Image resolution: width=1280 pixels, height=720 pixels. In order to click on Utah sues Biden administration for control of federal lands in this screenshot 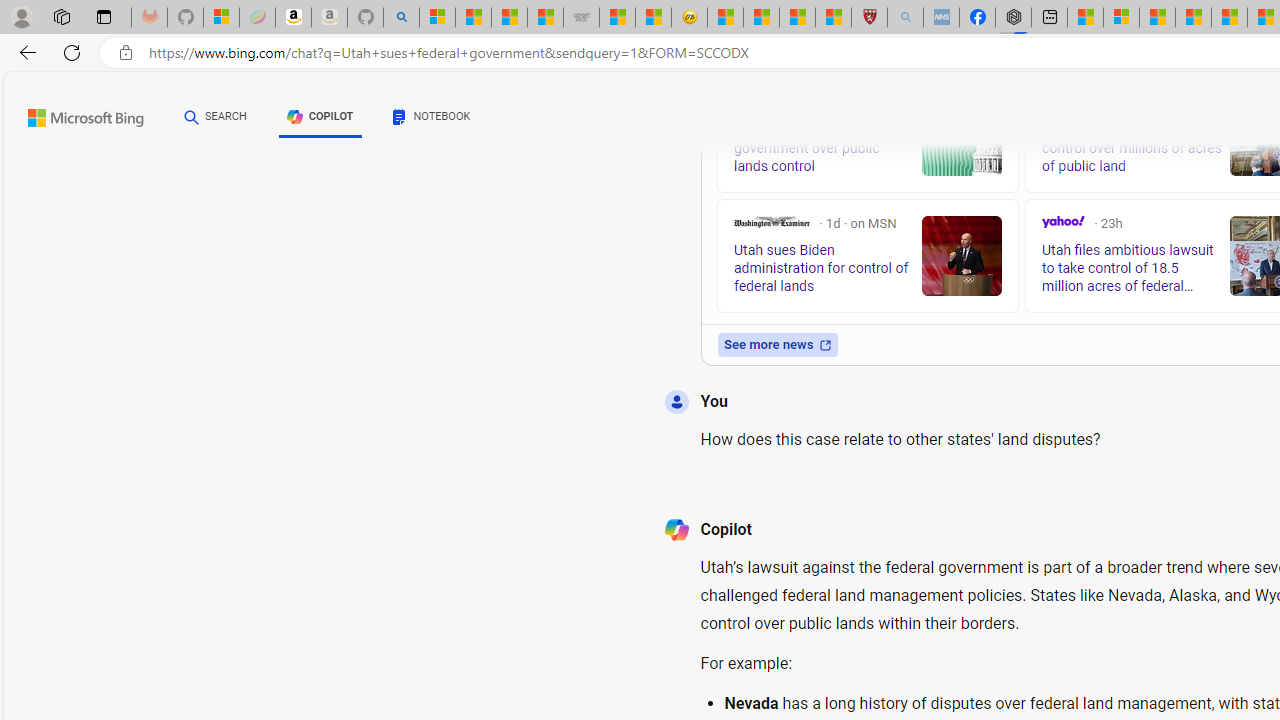, I will do `click(962, 256)`.